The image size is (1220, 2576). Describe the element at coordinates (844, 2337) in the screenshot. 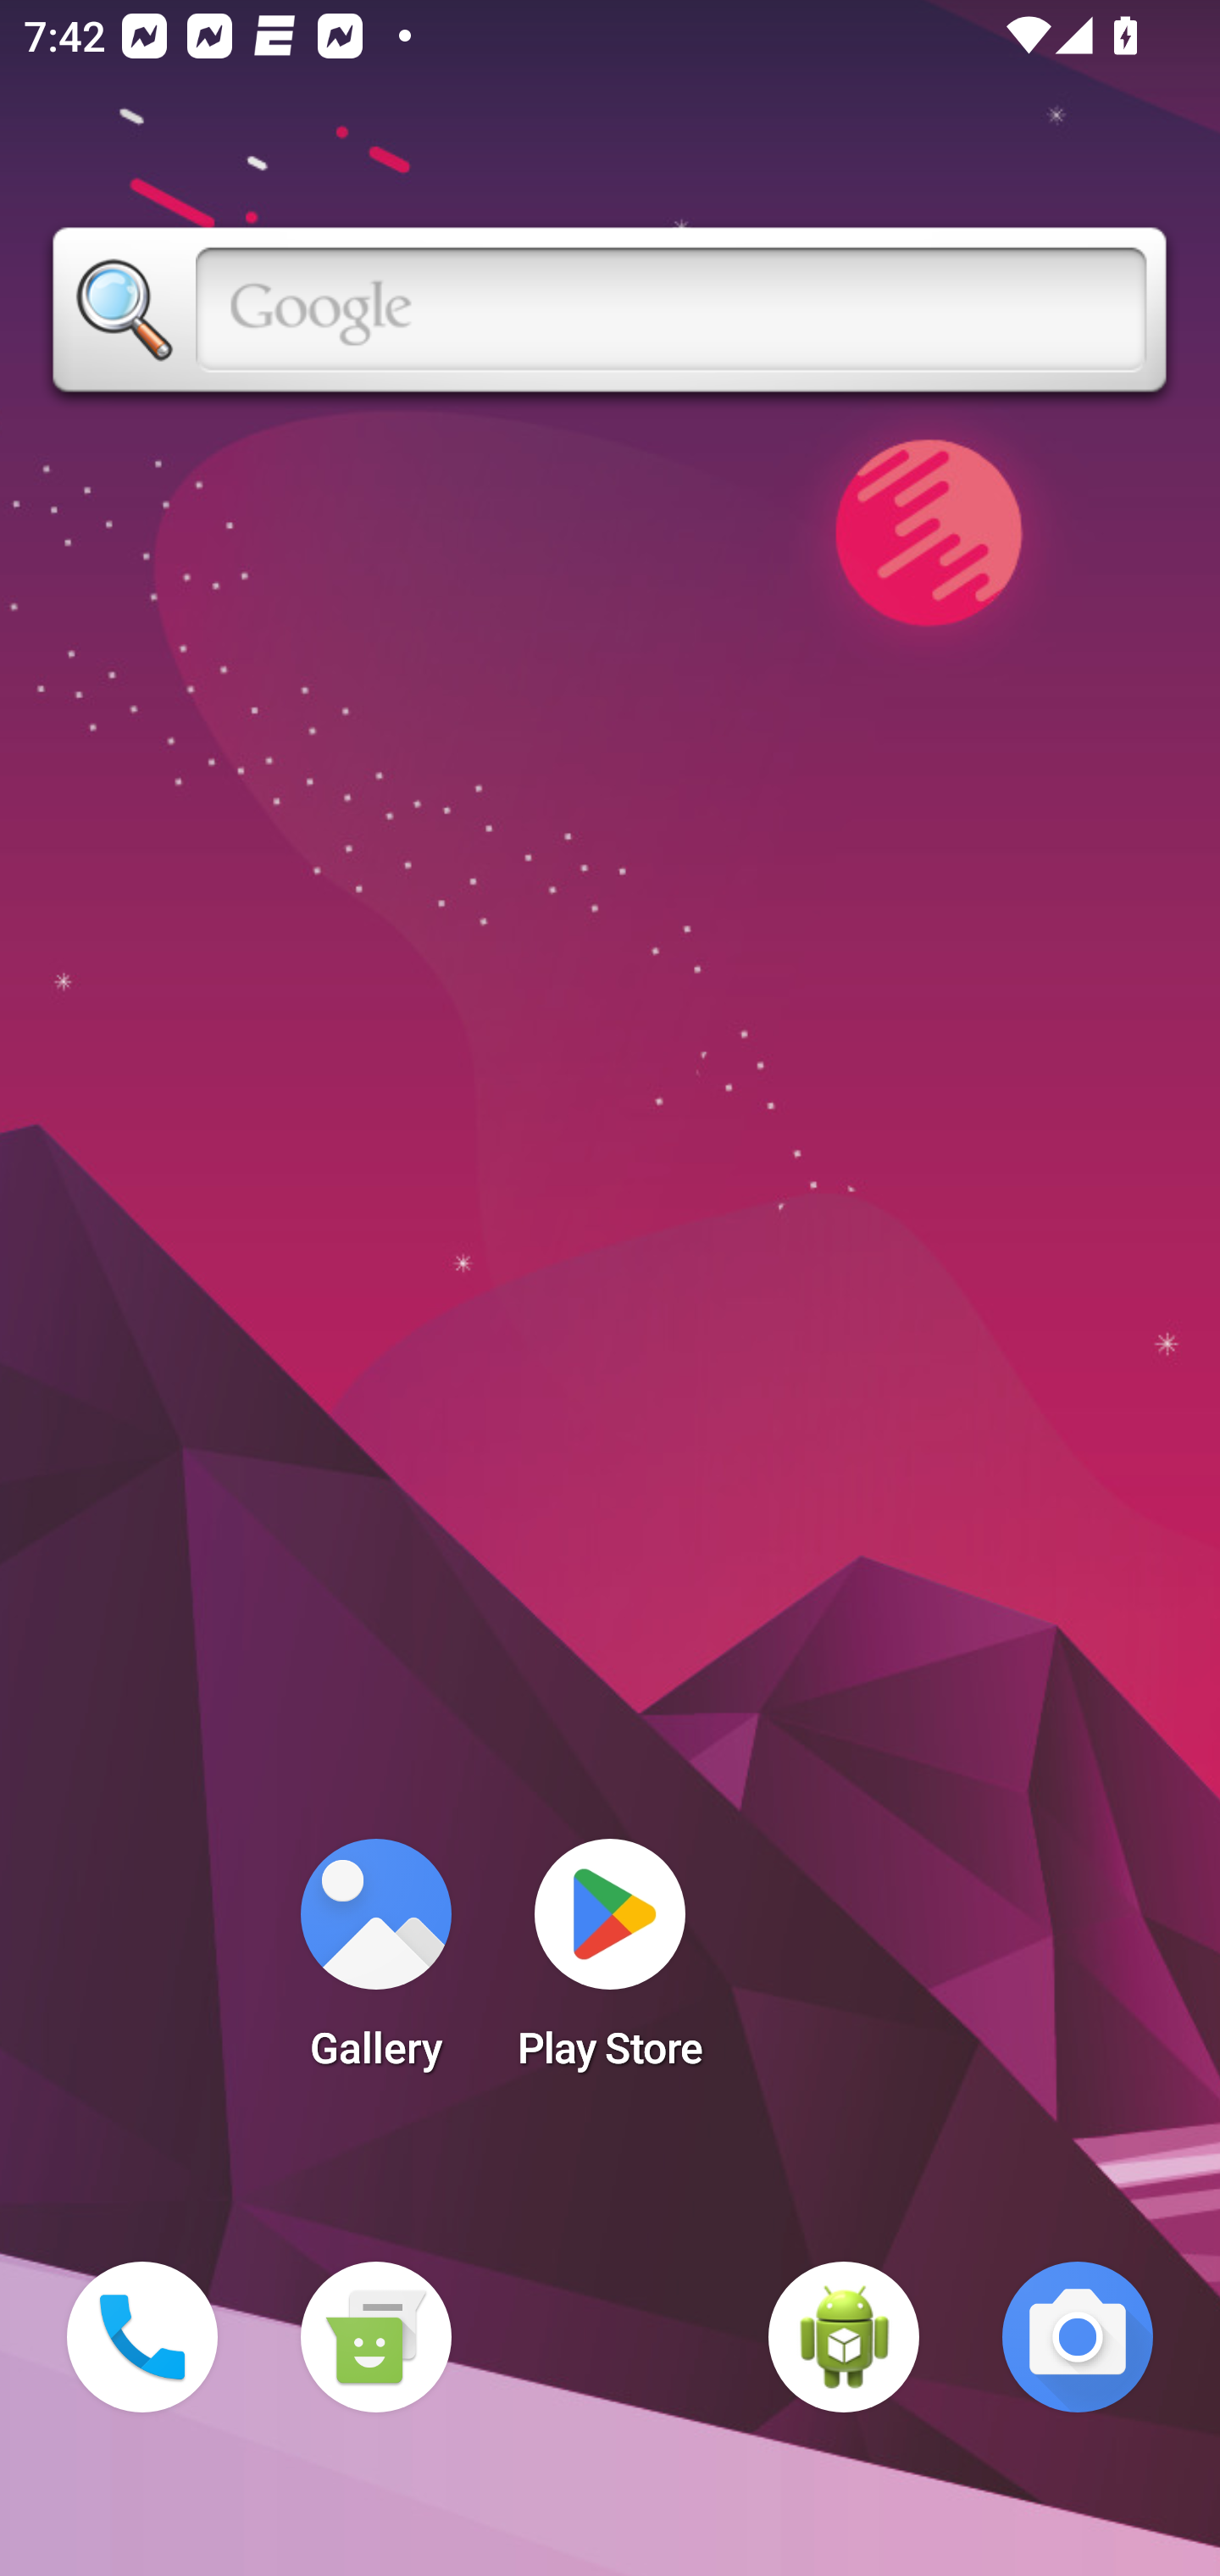

I see `WebView Browser Tester` at that location.